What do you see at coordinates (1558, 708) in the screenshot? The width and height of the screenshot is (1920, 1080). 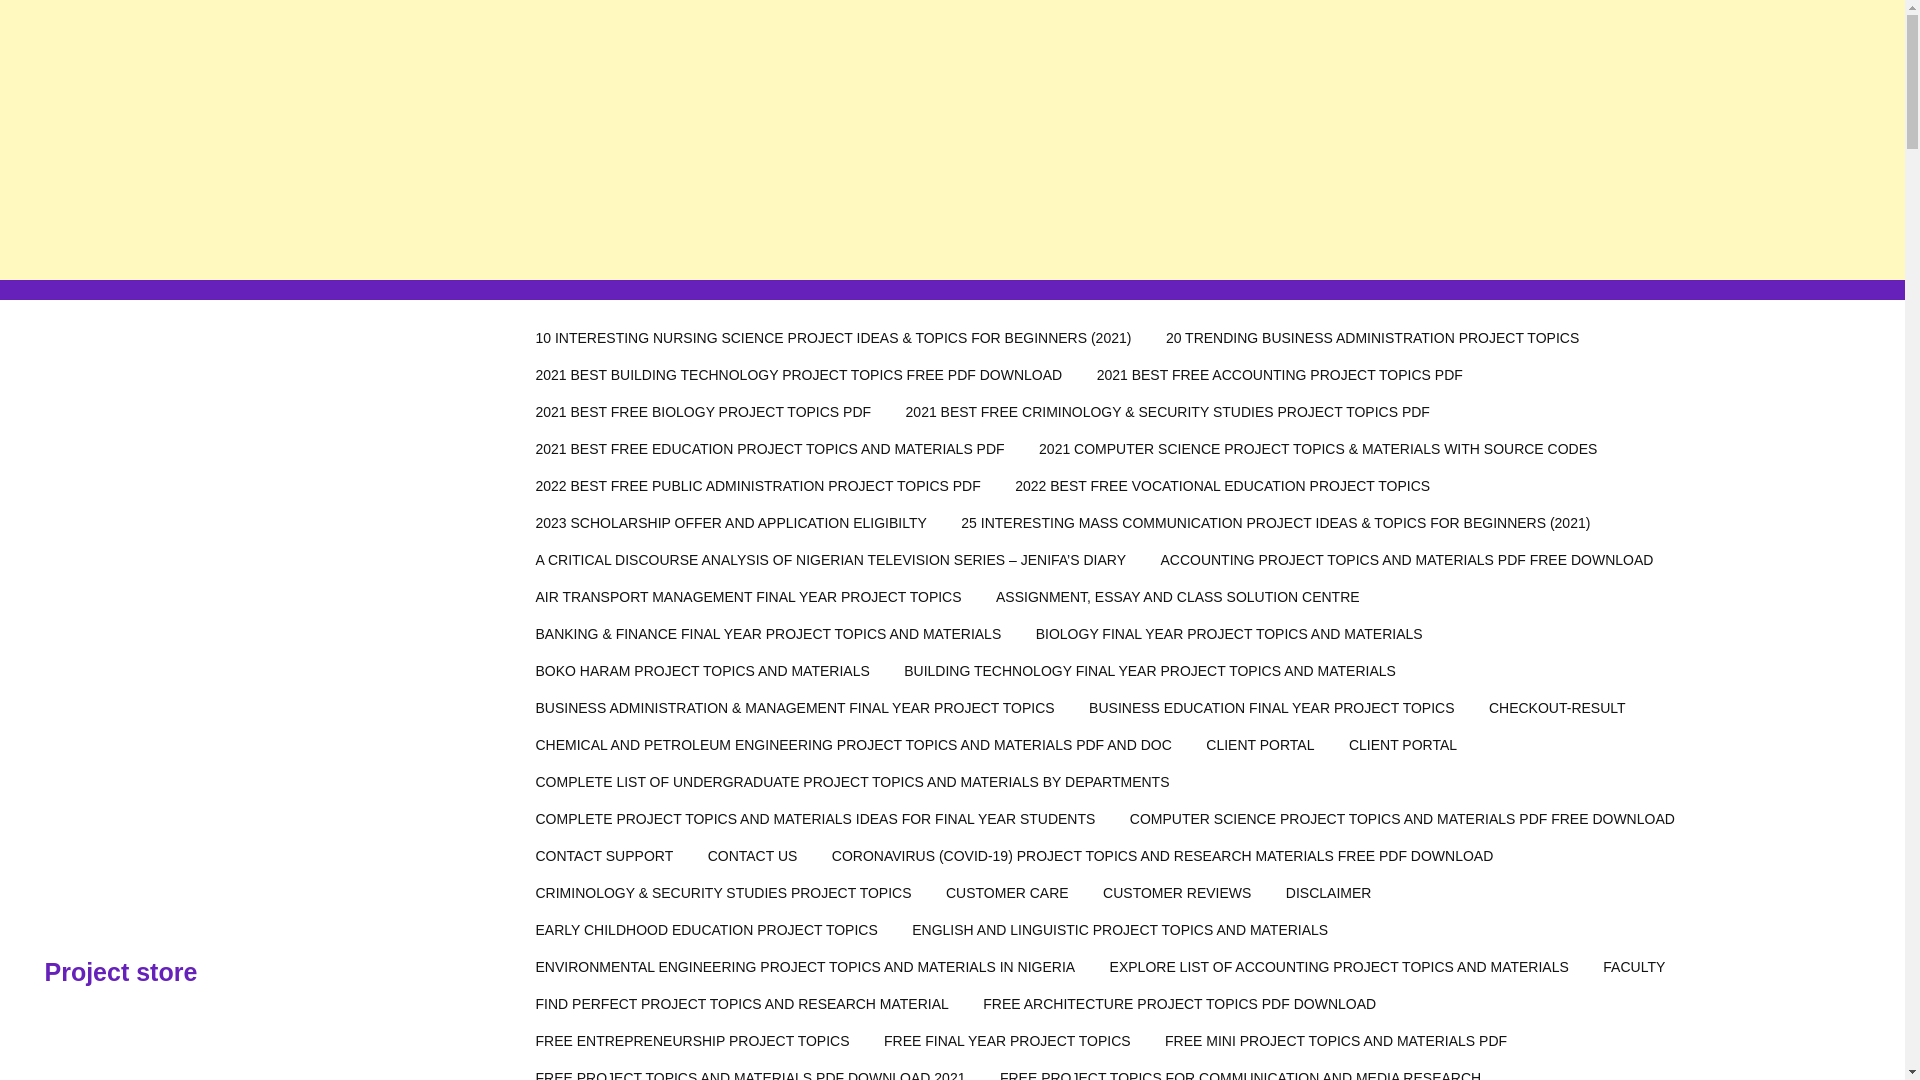 I see `CHECKOUT-RESULT` at bounding box center [1558, 708].